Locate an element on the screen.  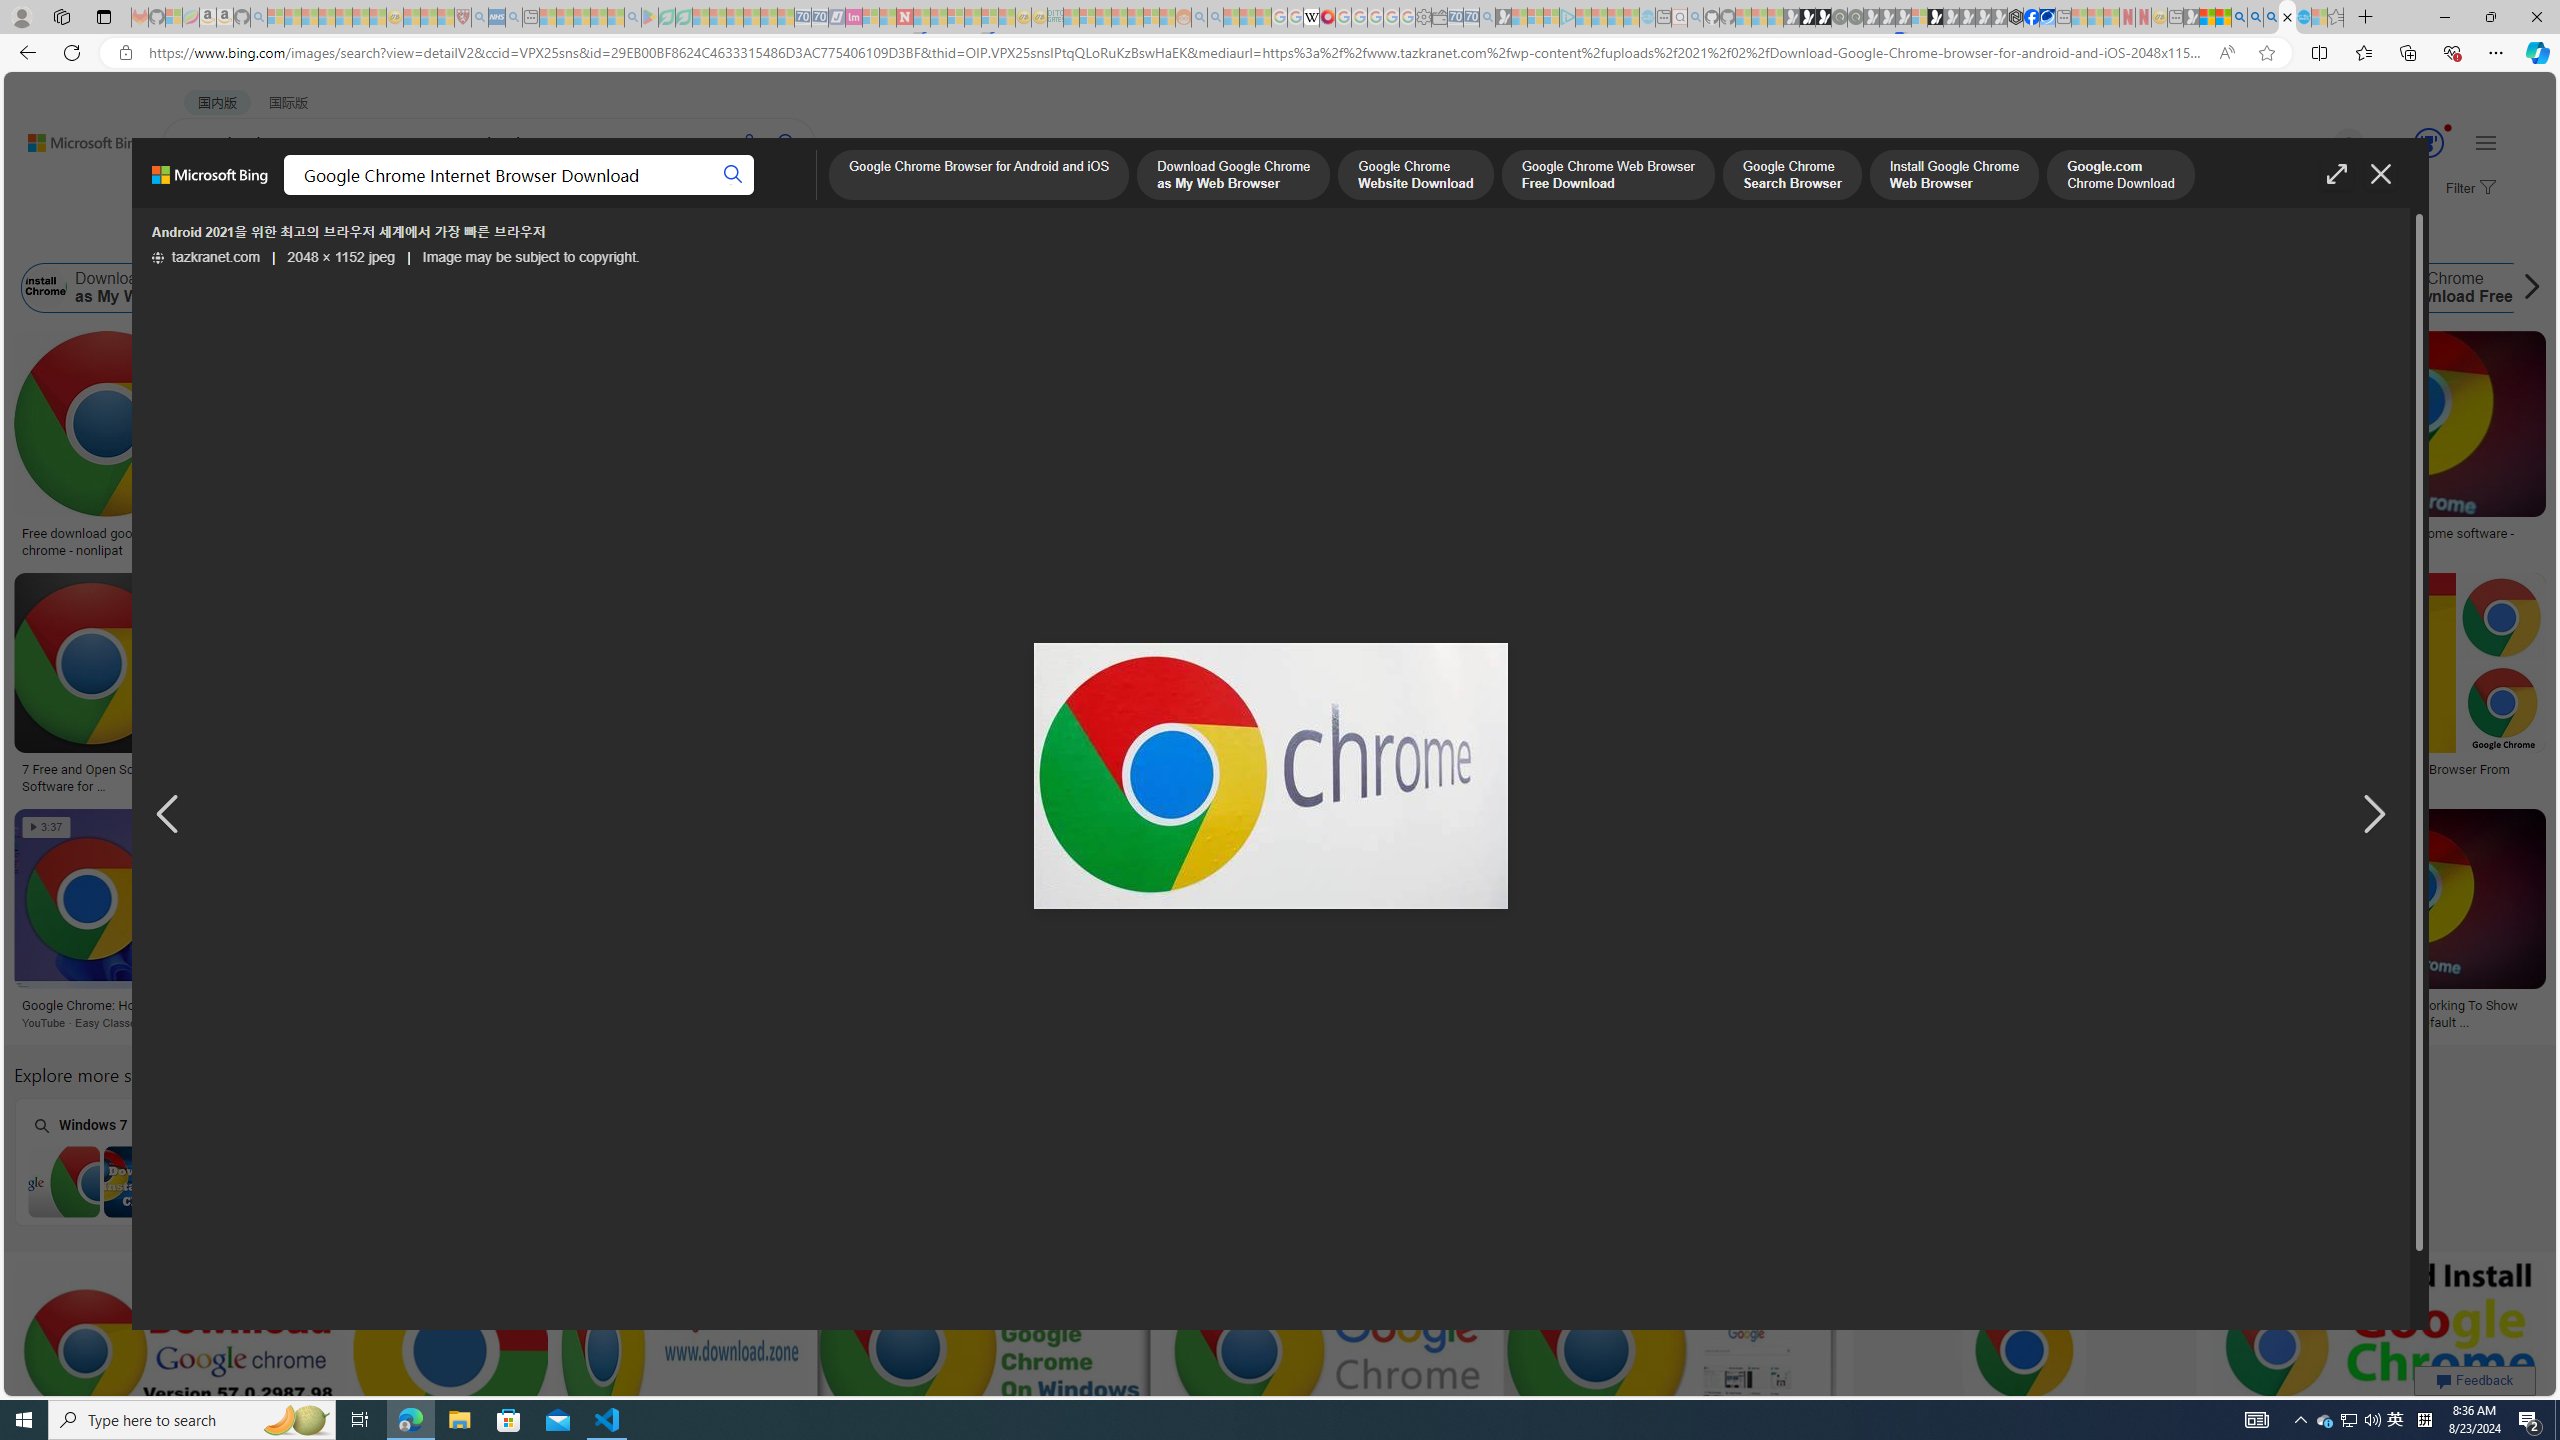
Download internet explorer 9.0 free - snorobot is located at coordinates (818, 1006).